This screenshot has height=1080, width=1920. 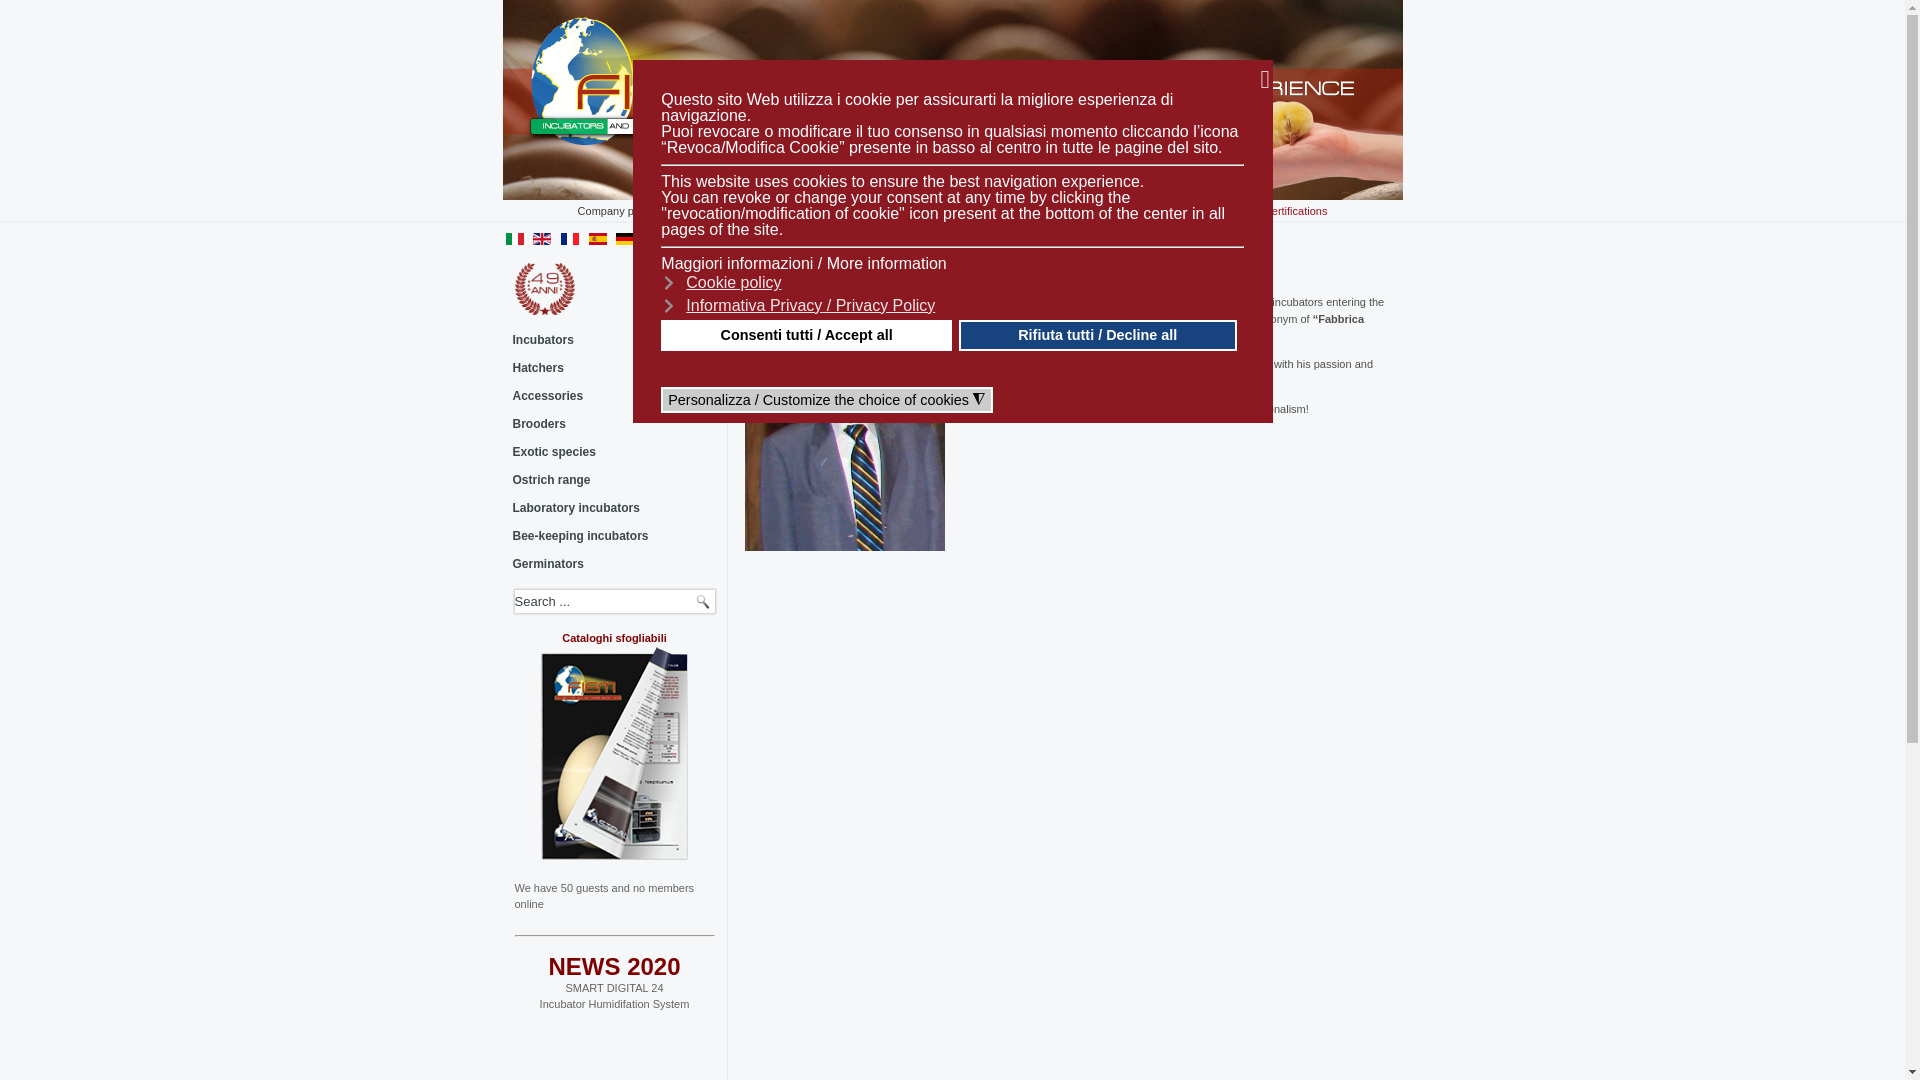 What do you see at coordinates (598, 239) in the screenshot?
I see `Espagnol` at bounding box center [598, 239].